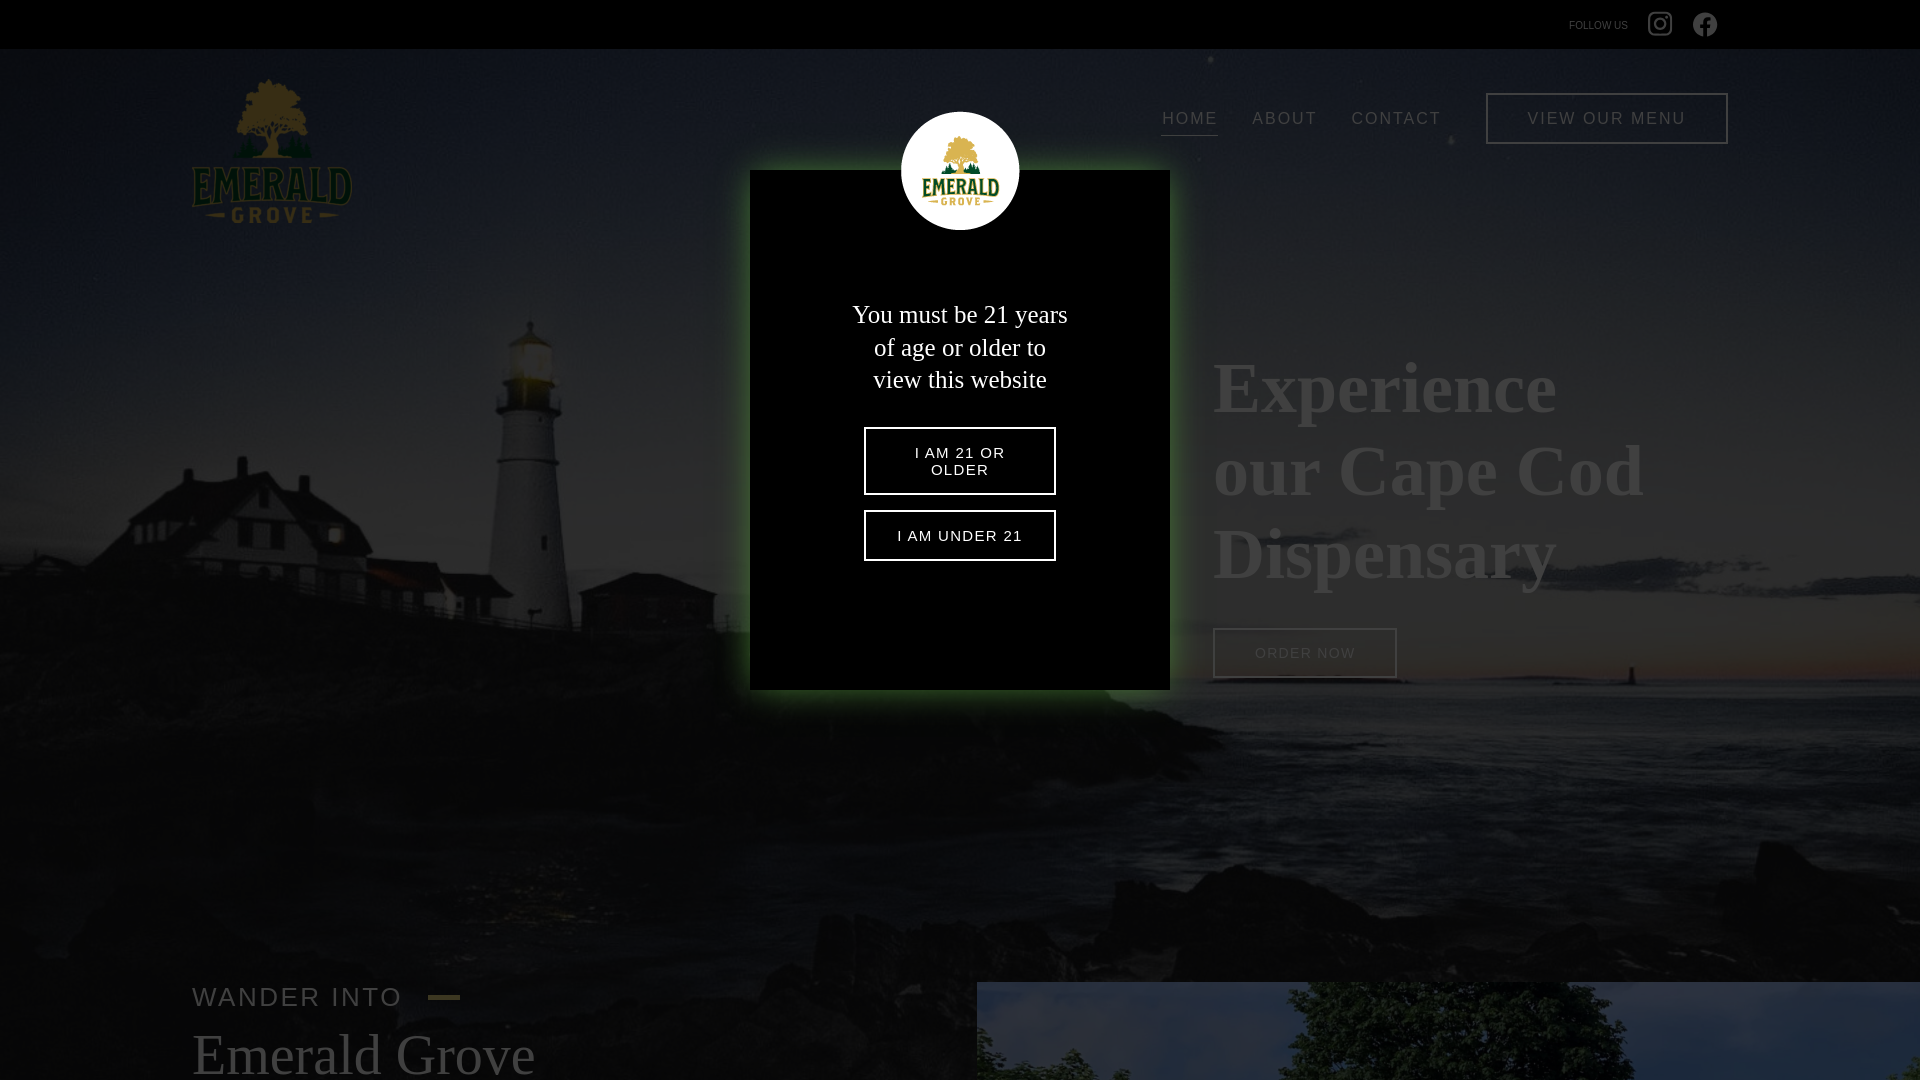 The width and height of the screenshot is (1920, 1080). Describe the element at coordinates (960, 536) in the screenshot. I see `I AM UNDER 21` at that location.